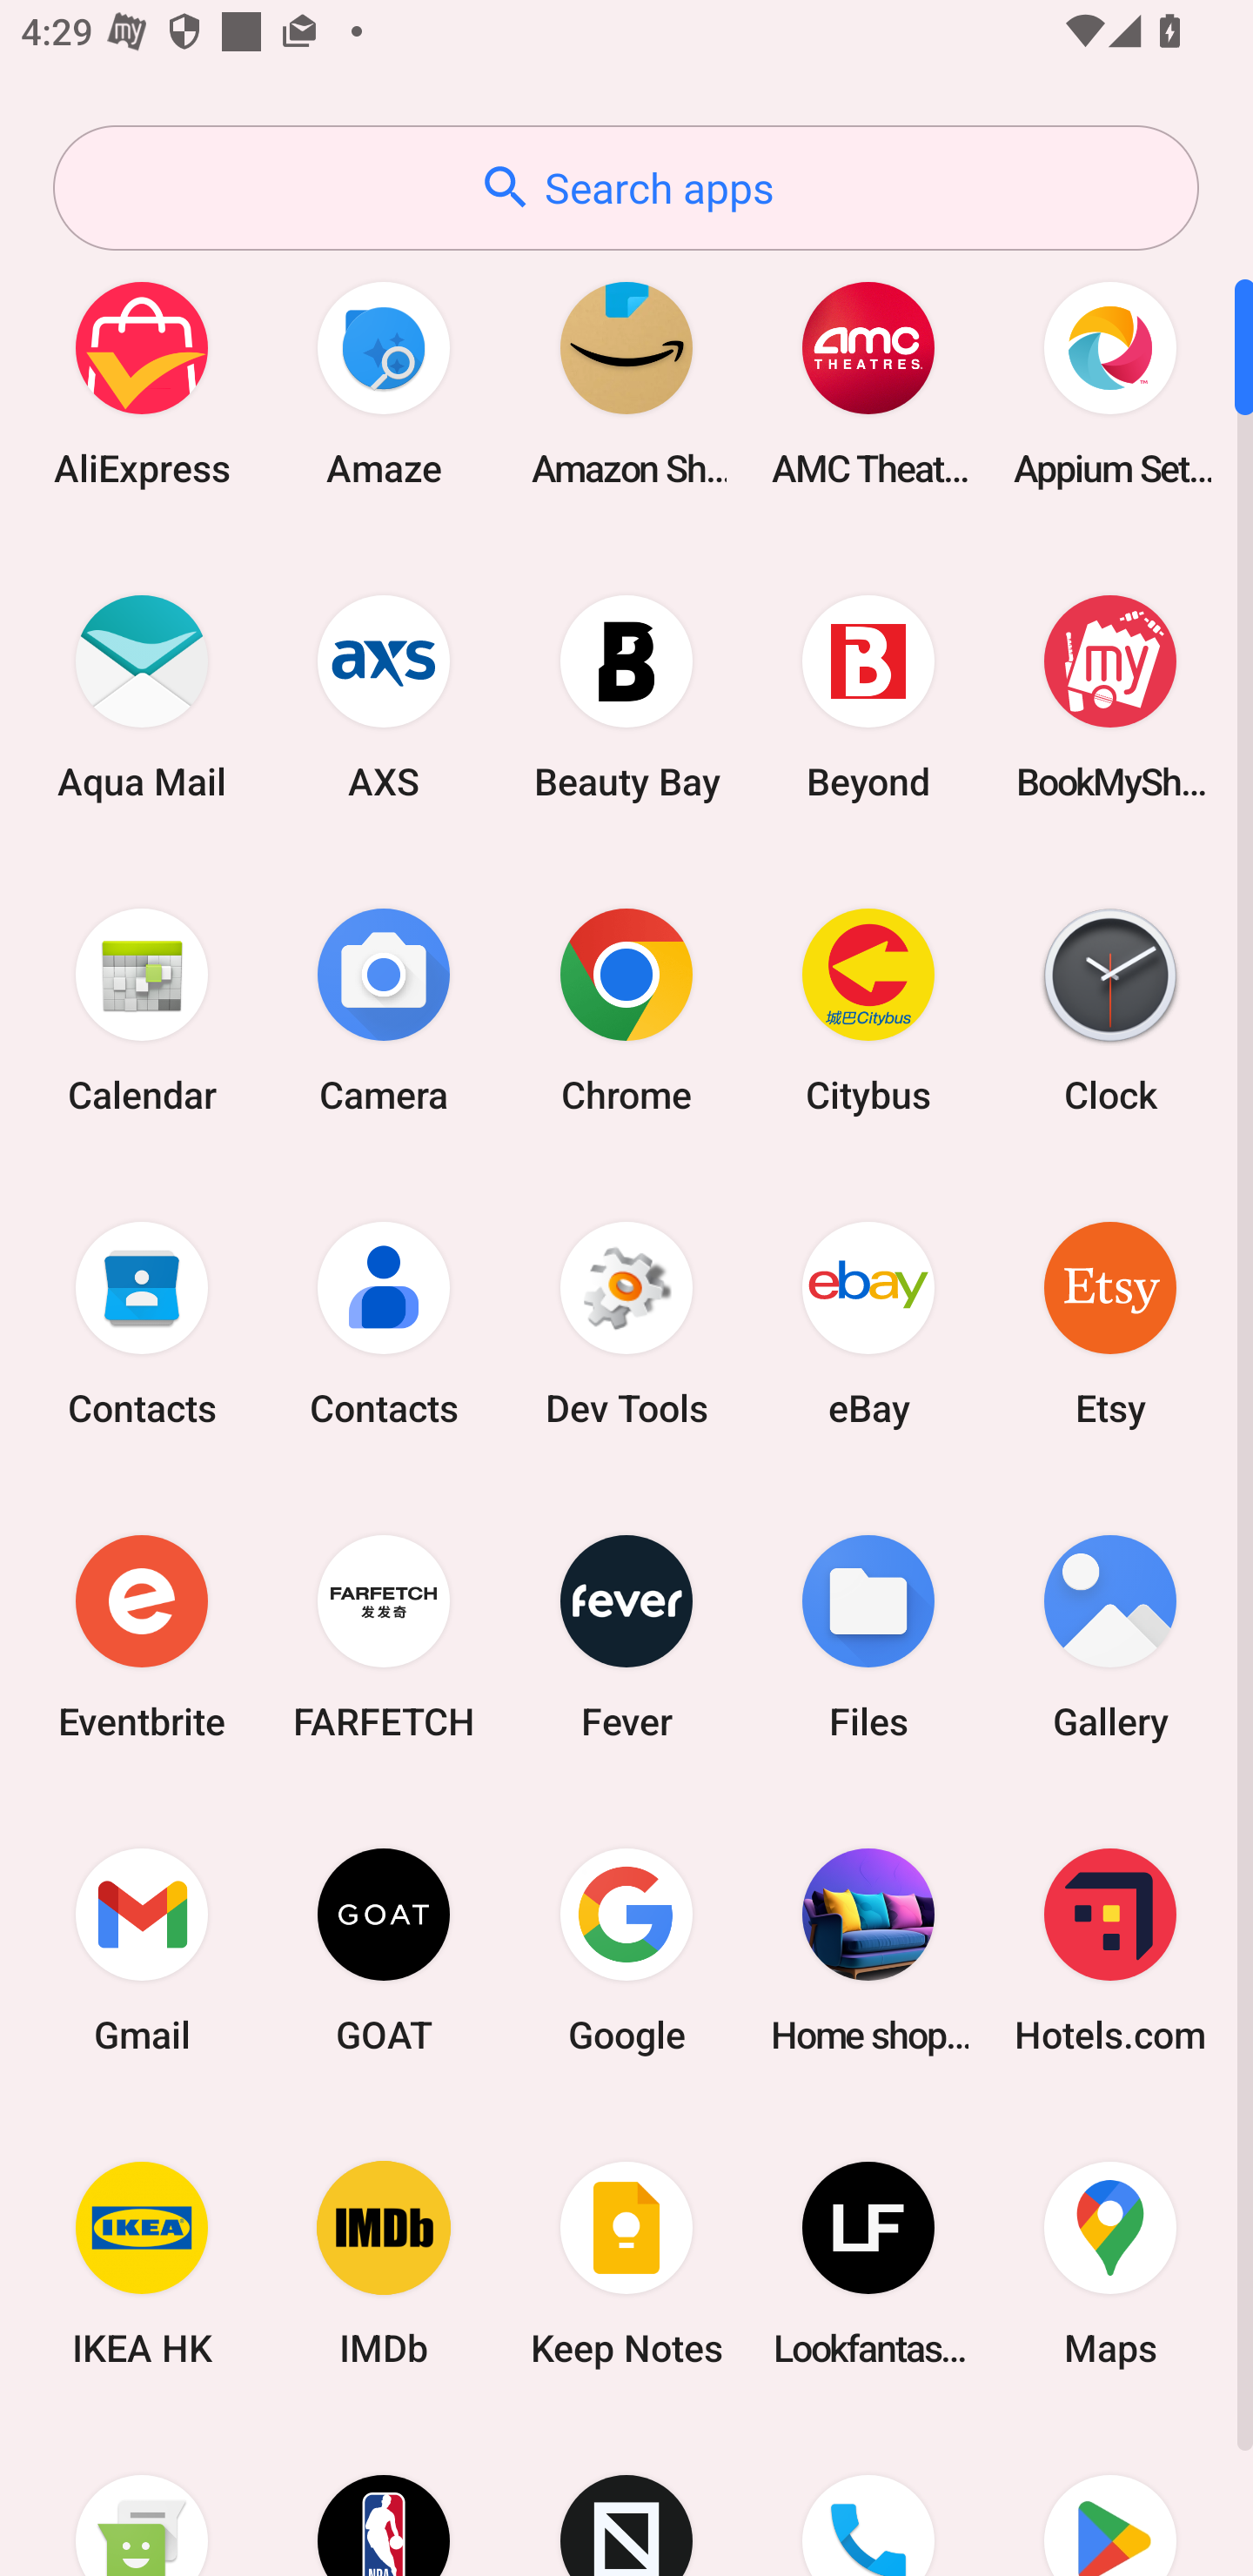 The image size is (1253, 2576). What do you see at coordinates (626, 188) in the screenshot?
I see `  Search apps` at bounding box center [626, 188].